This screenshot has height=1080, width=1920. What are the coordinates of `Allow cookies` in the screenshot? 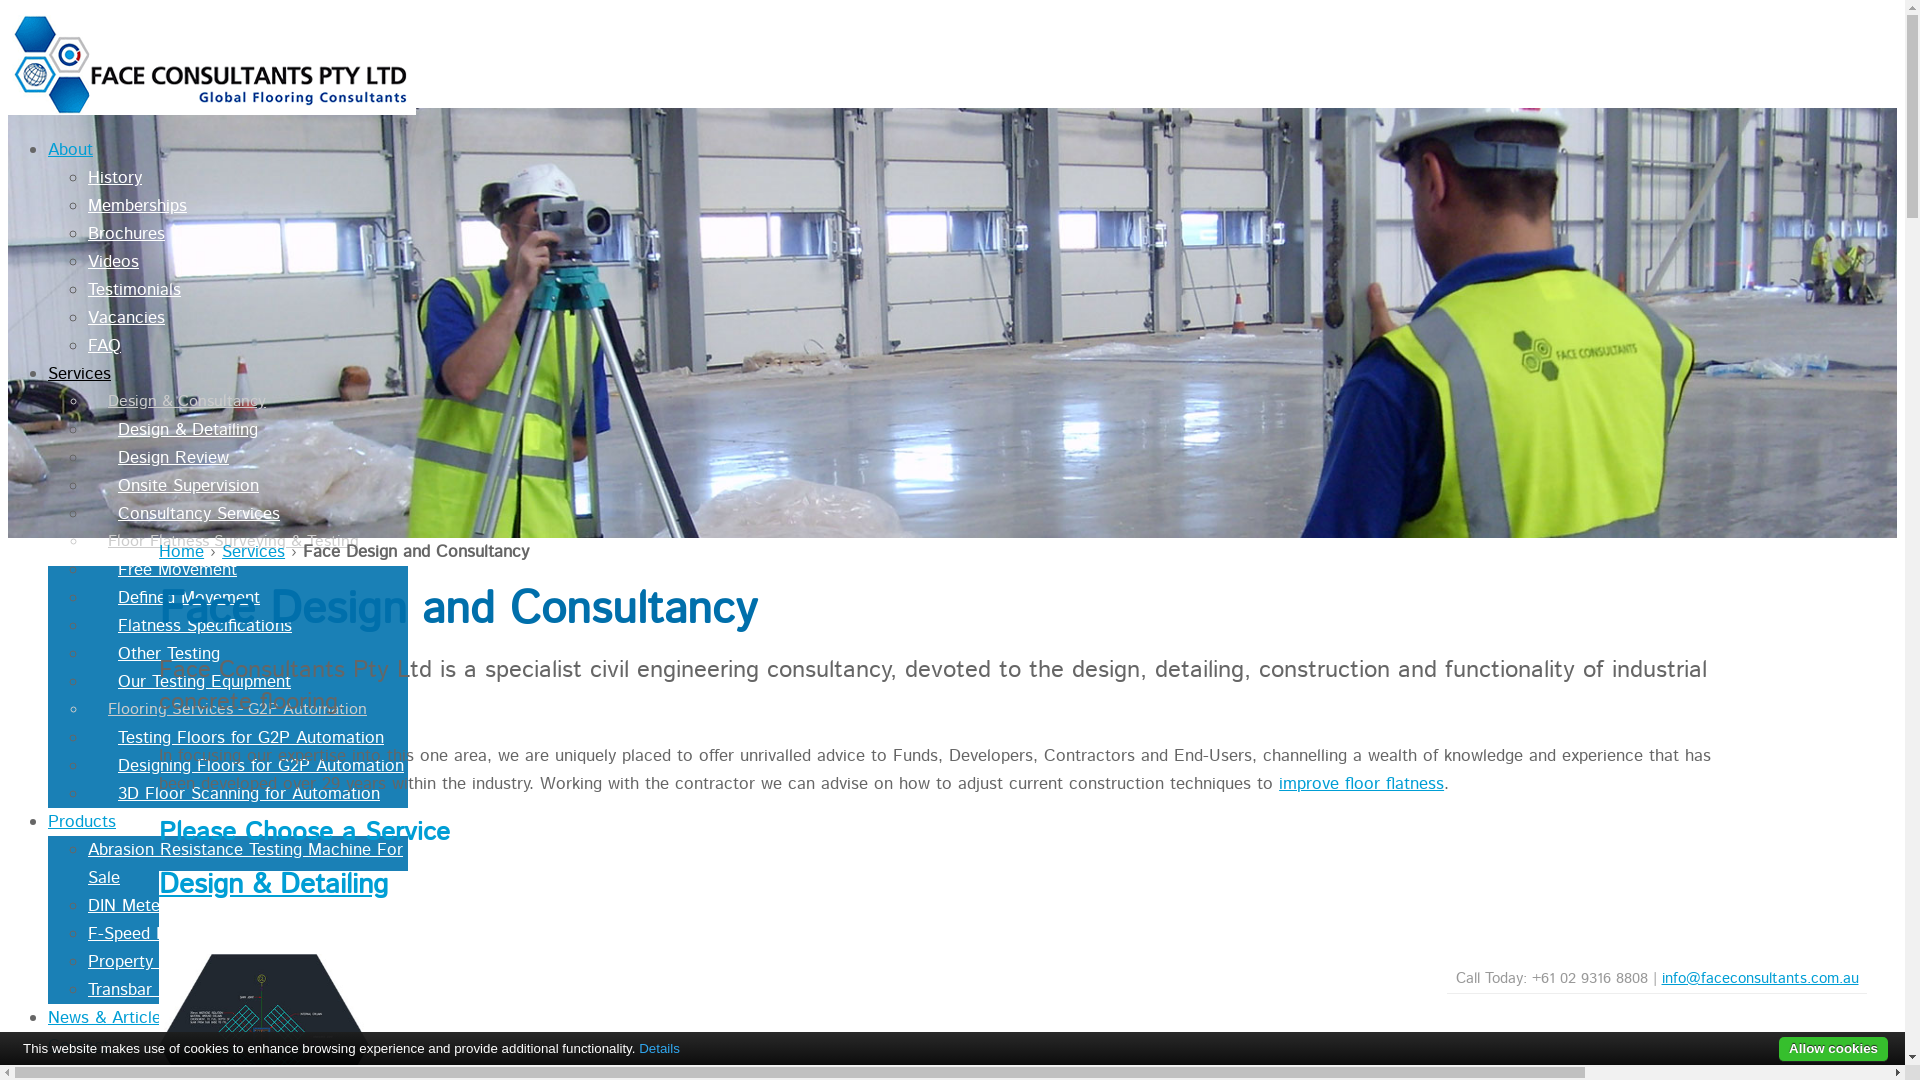 It's located at (1834, 1050).